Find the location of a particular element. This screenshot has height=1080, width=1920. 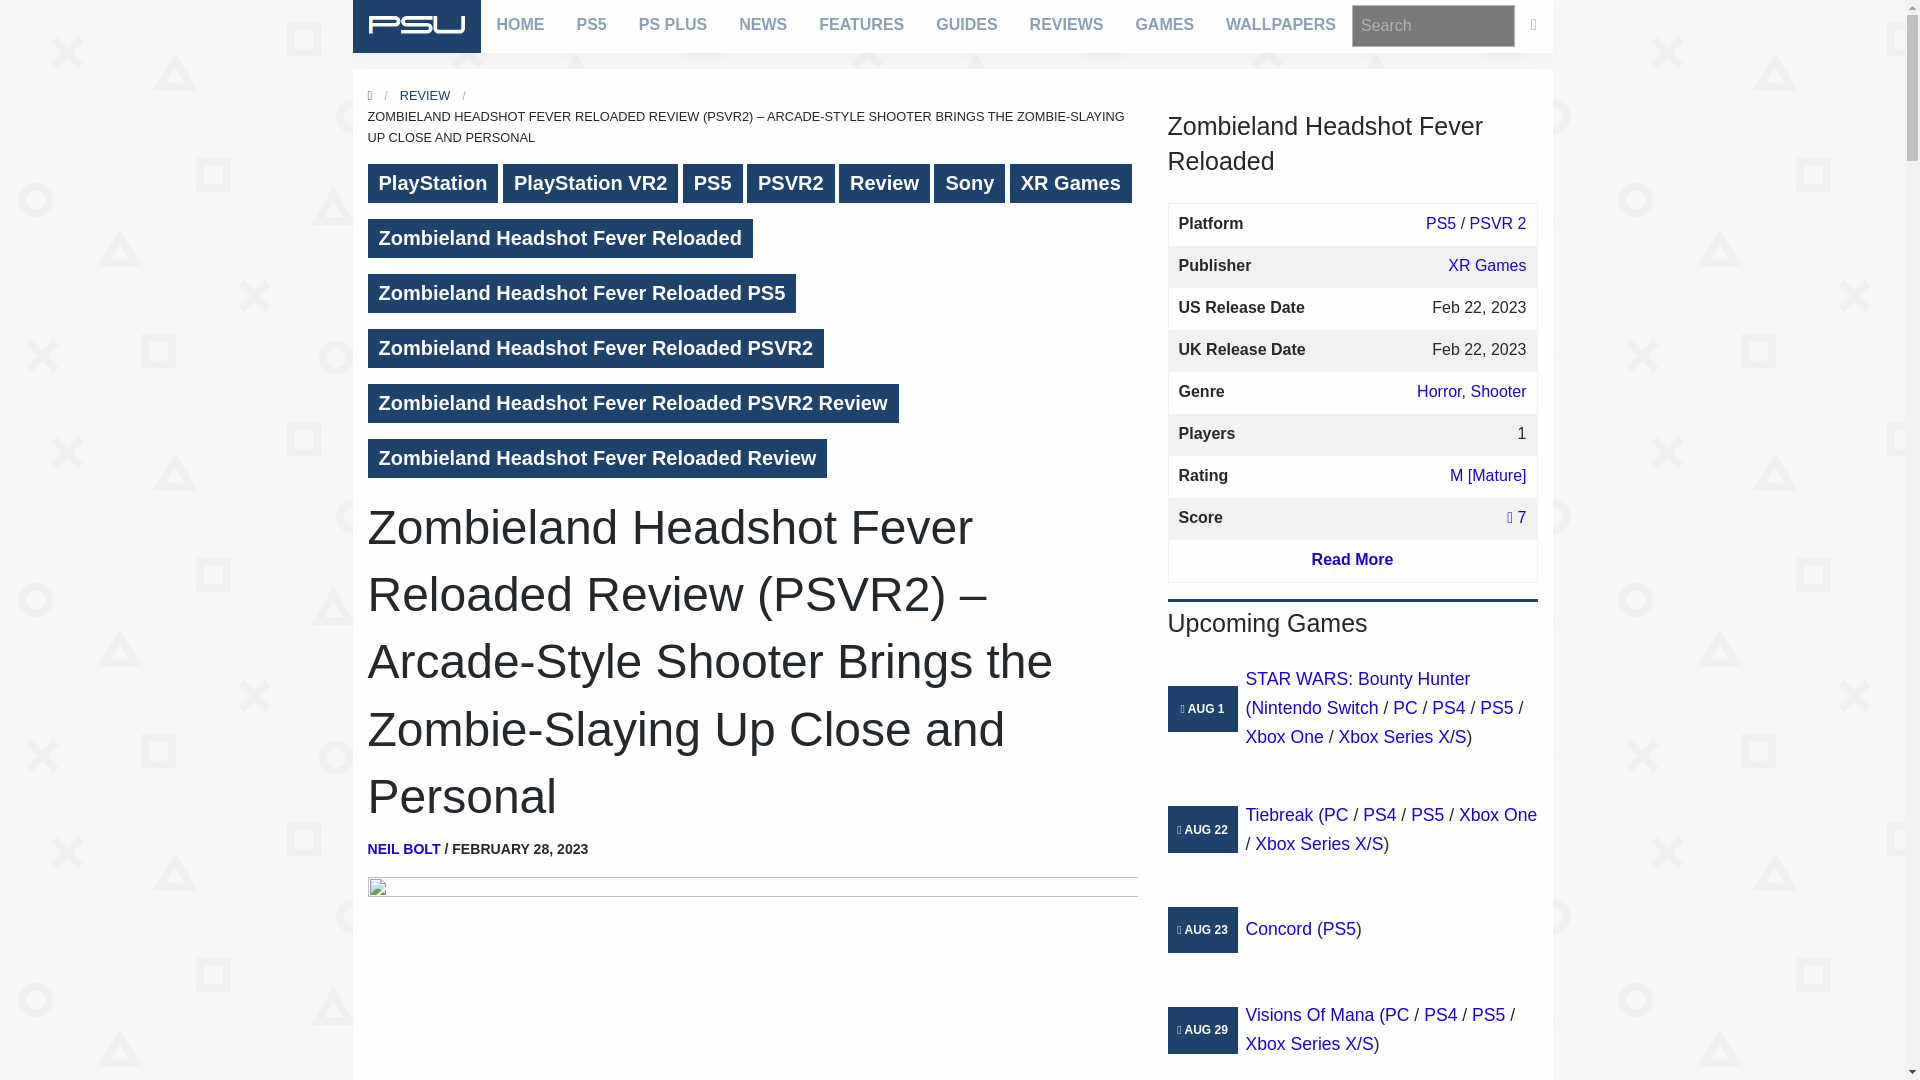

PS5 is located at coordinates (591, 24).